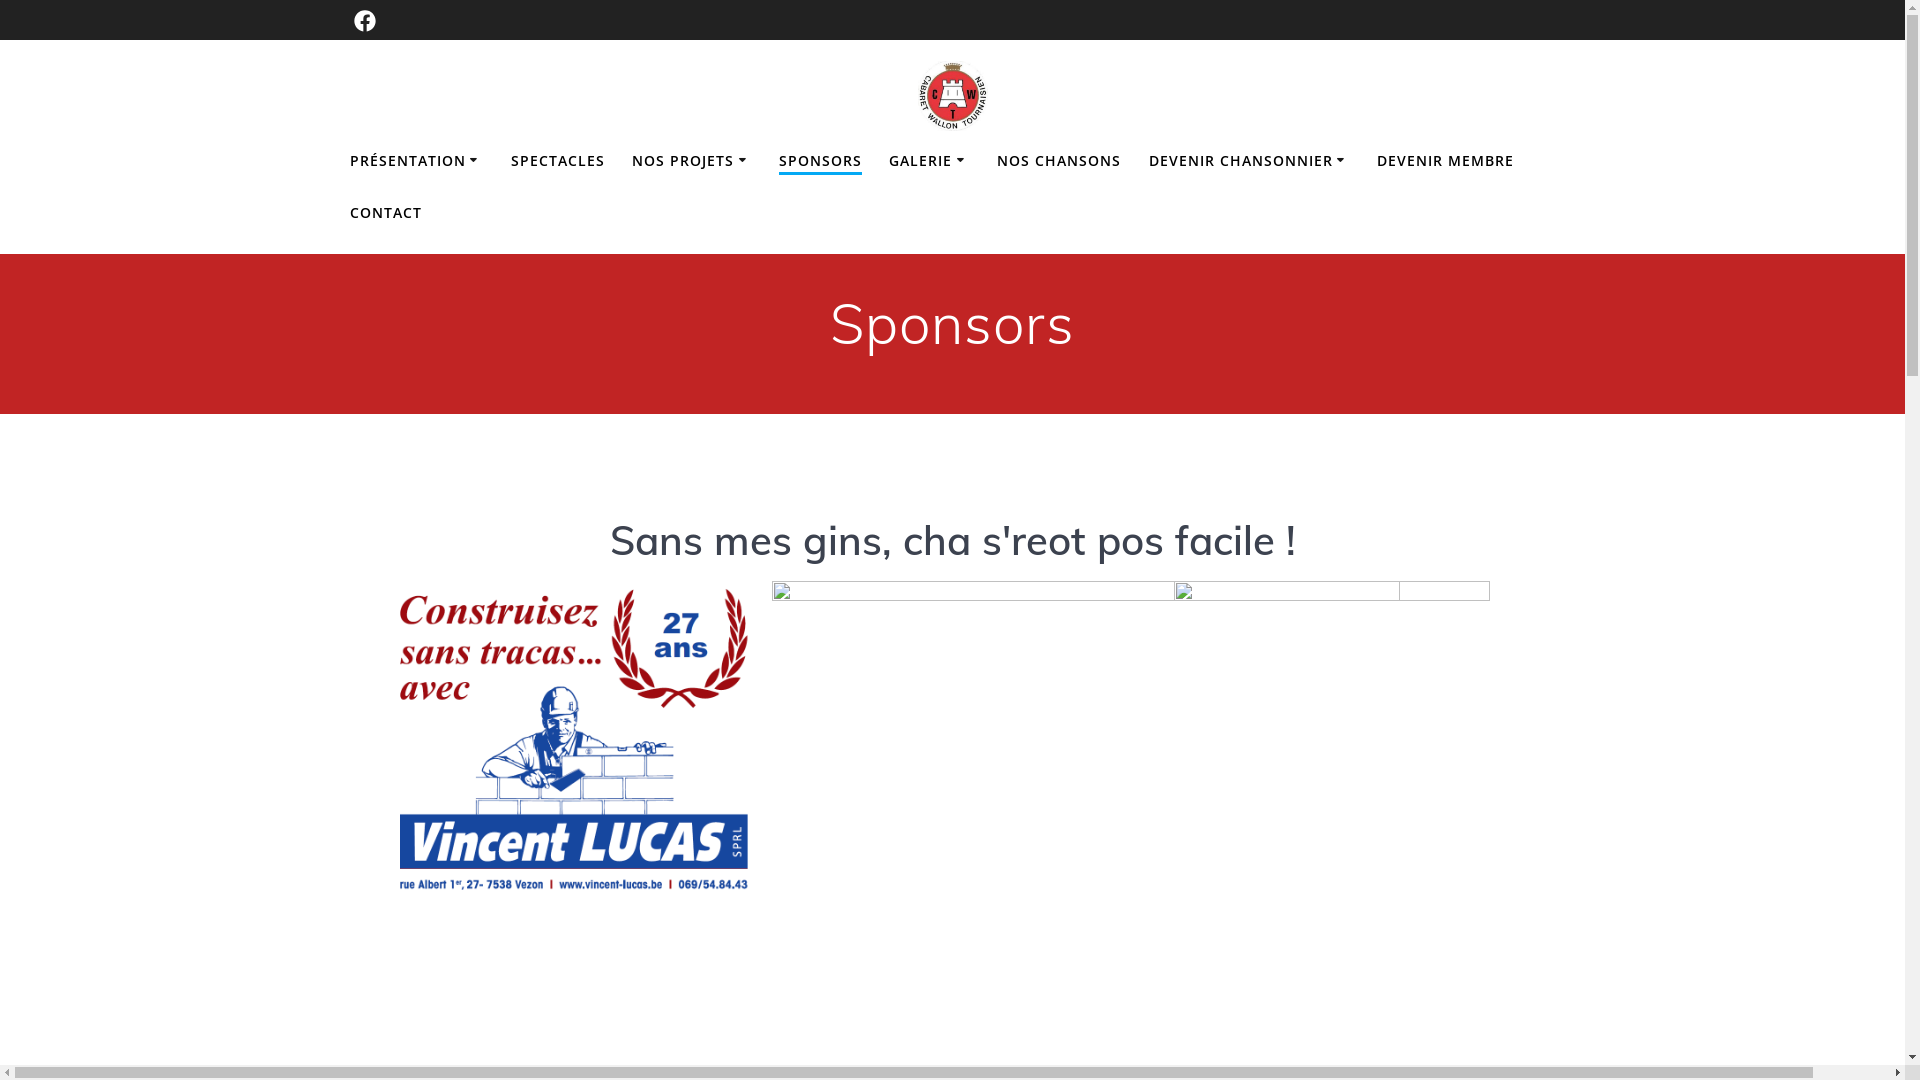  What do you see at coordinates (1446, 161) in the screenshot?
I see `DEVENIR MEMBRE` at bounding box center [1446, 161].